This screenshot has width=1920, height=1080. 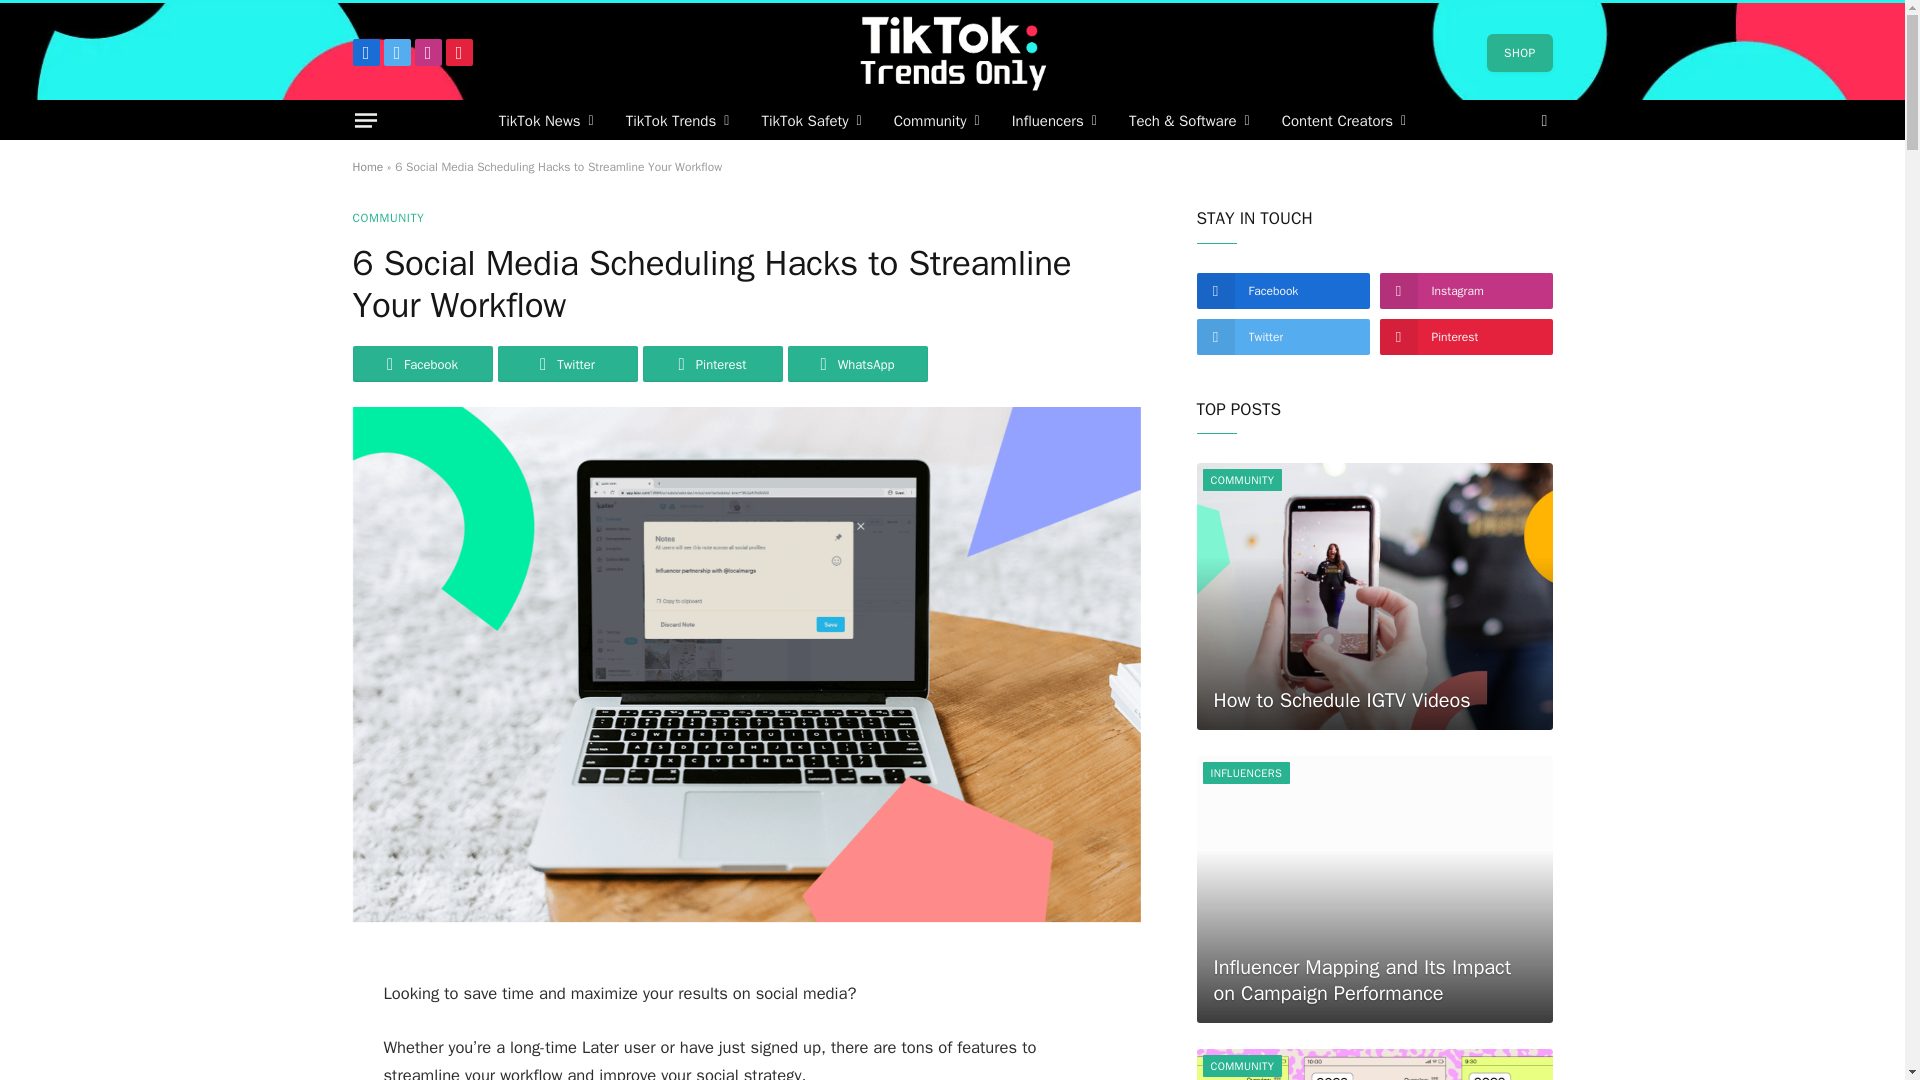 What do you see at coordinates (678, 120) in the screenshot?
I see `TikTok Trends` at bounding box center [678, 120].